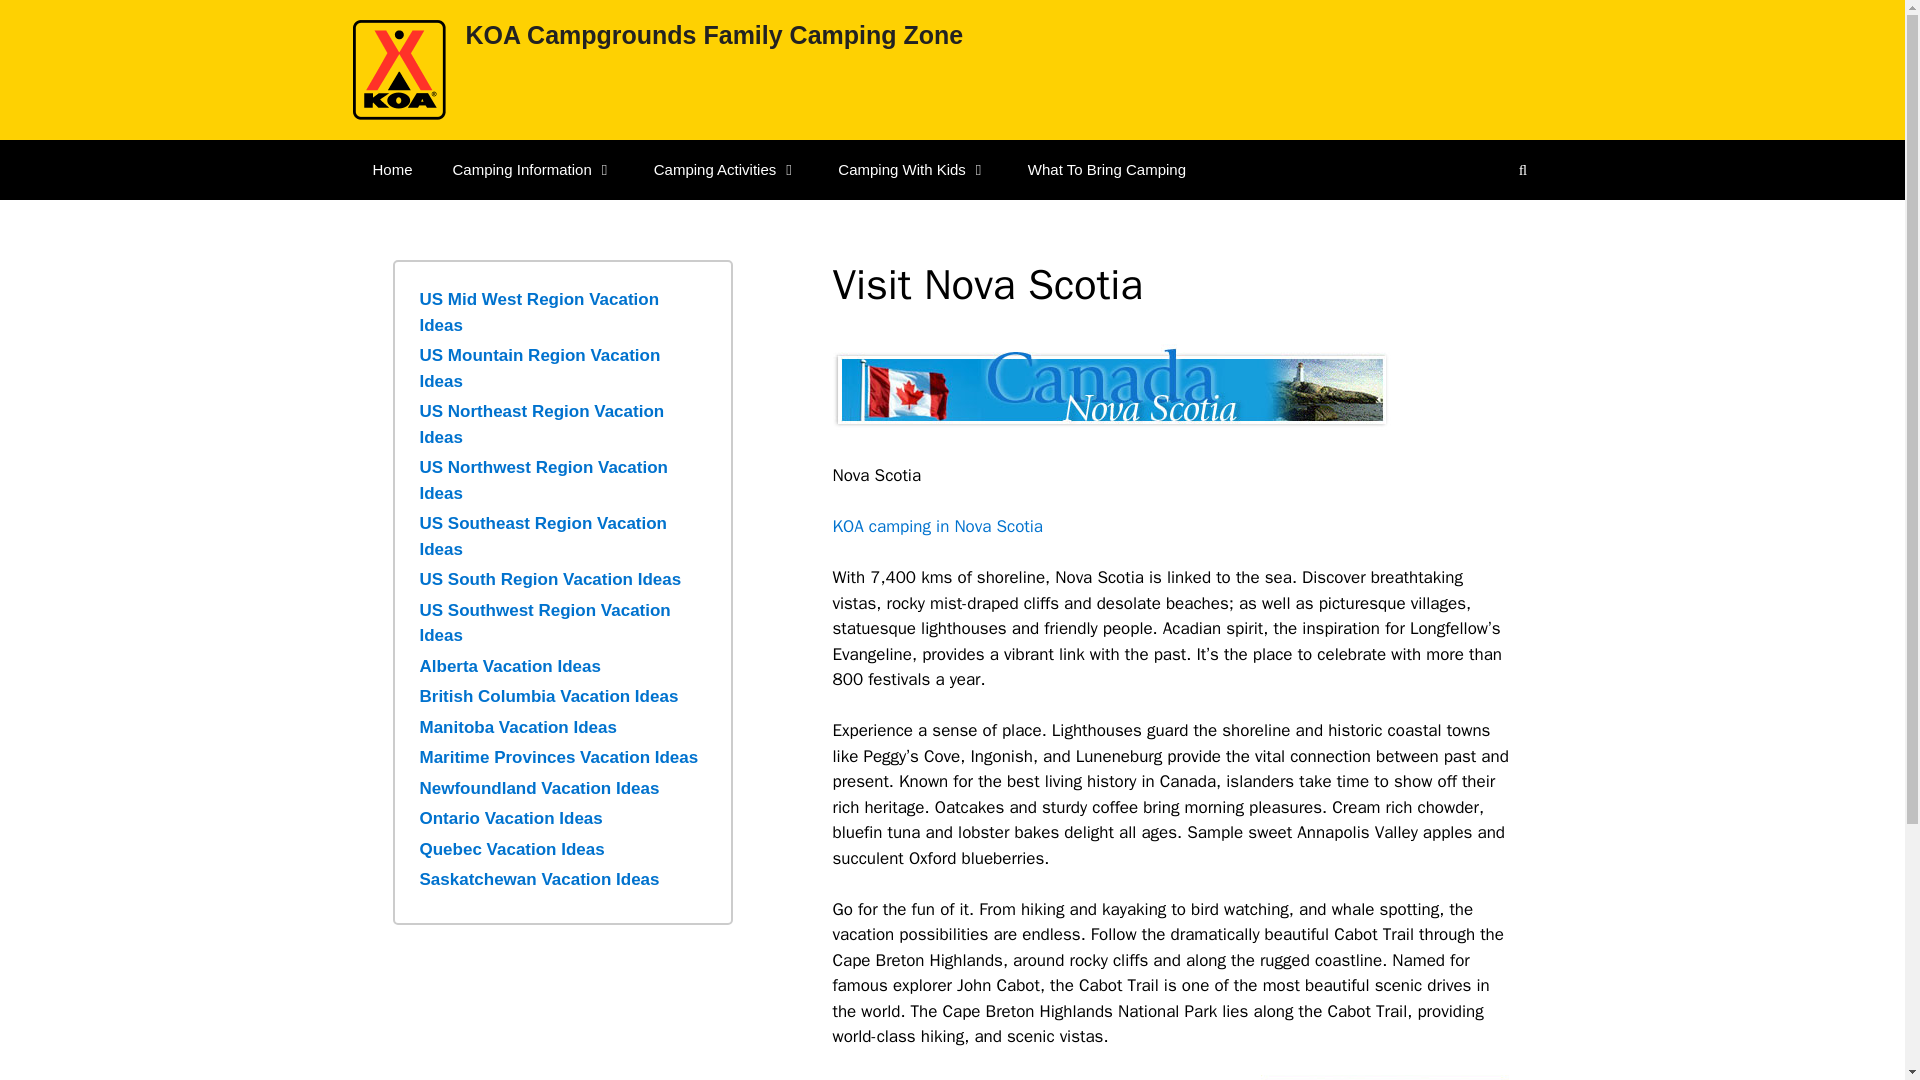  I want to click on Camping Information, so click(533, 170).